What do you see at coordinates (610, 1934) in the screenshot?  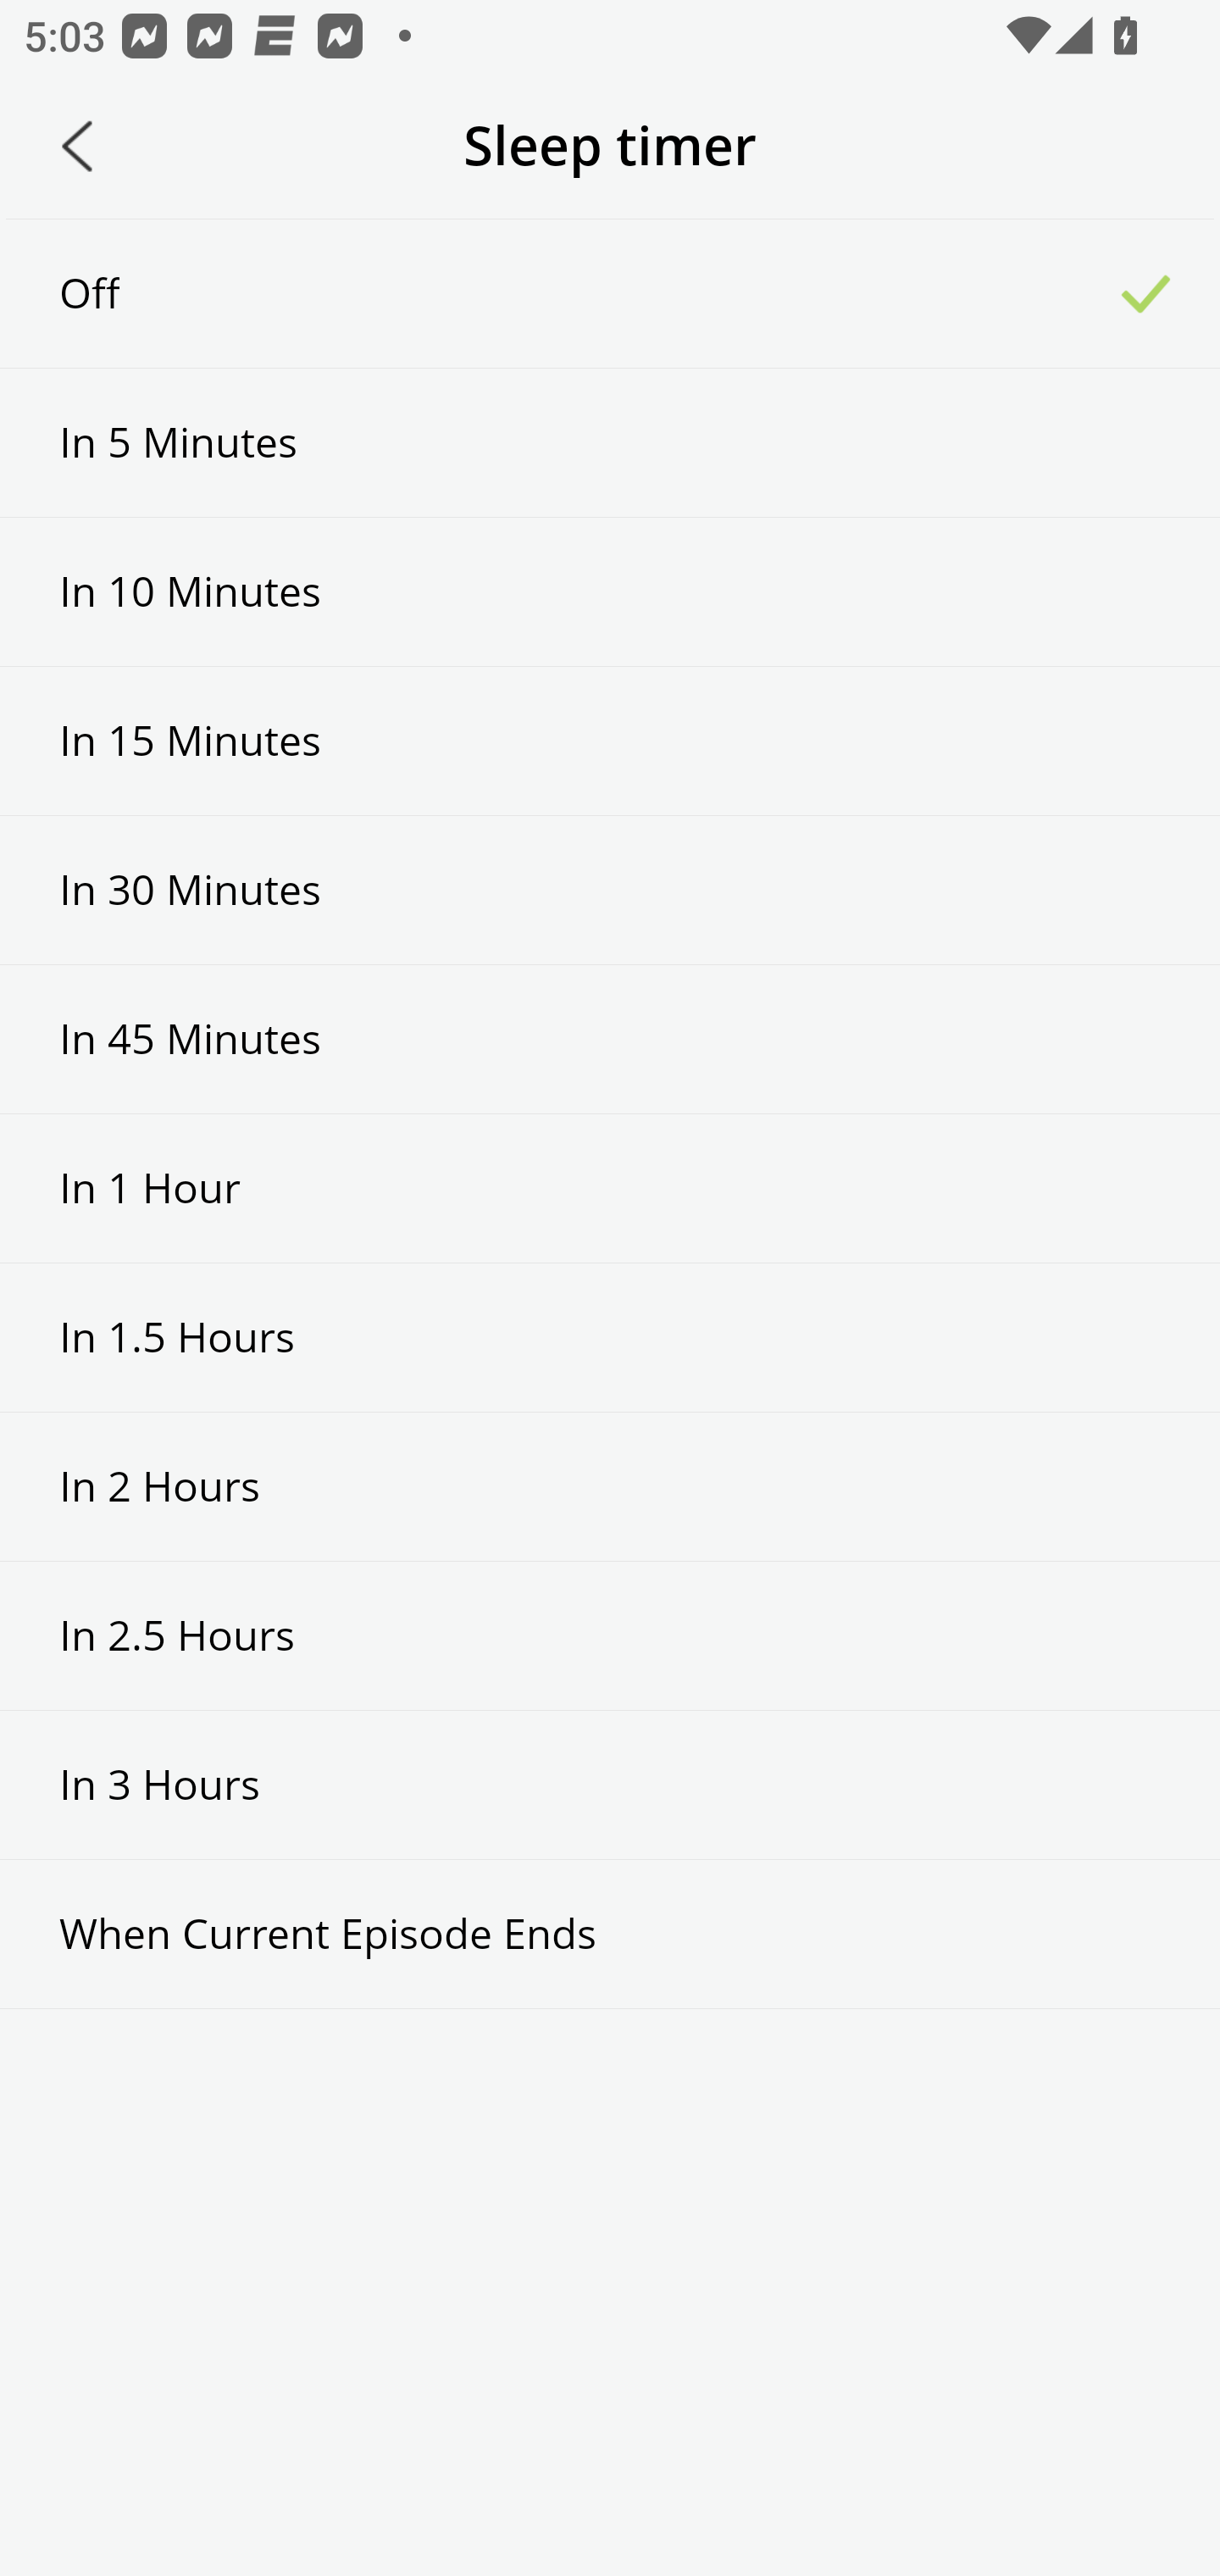 I see `When Current Episode Ends` at bounding box center [610, 1934].